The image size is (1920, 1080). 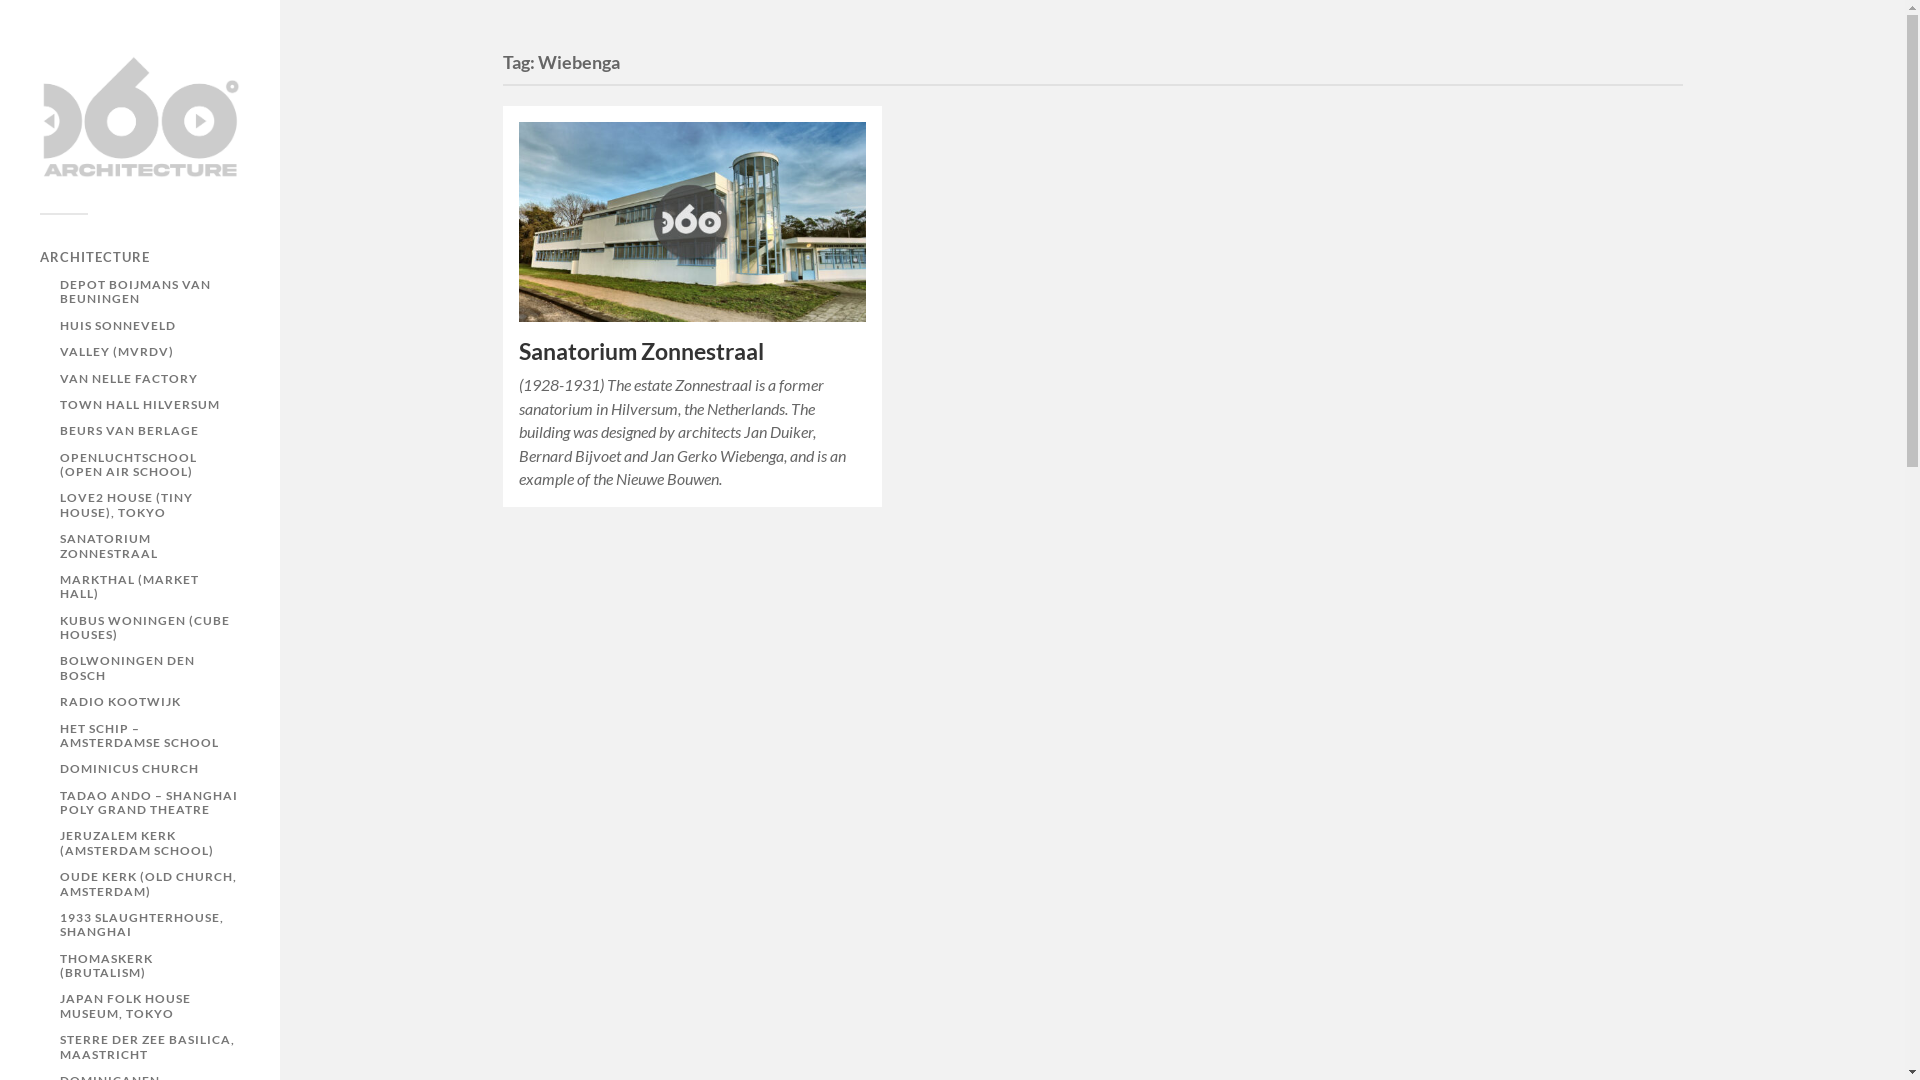 What do you see at coordinates (130, 430) in the screenshot?
I see `BEURS VAN BERLAGE` at bounding box center [130, 430].